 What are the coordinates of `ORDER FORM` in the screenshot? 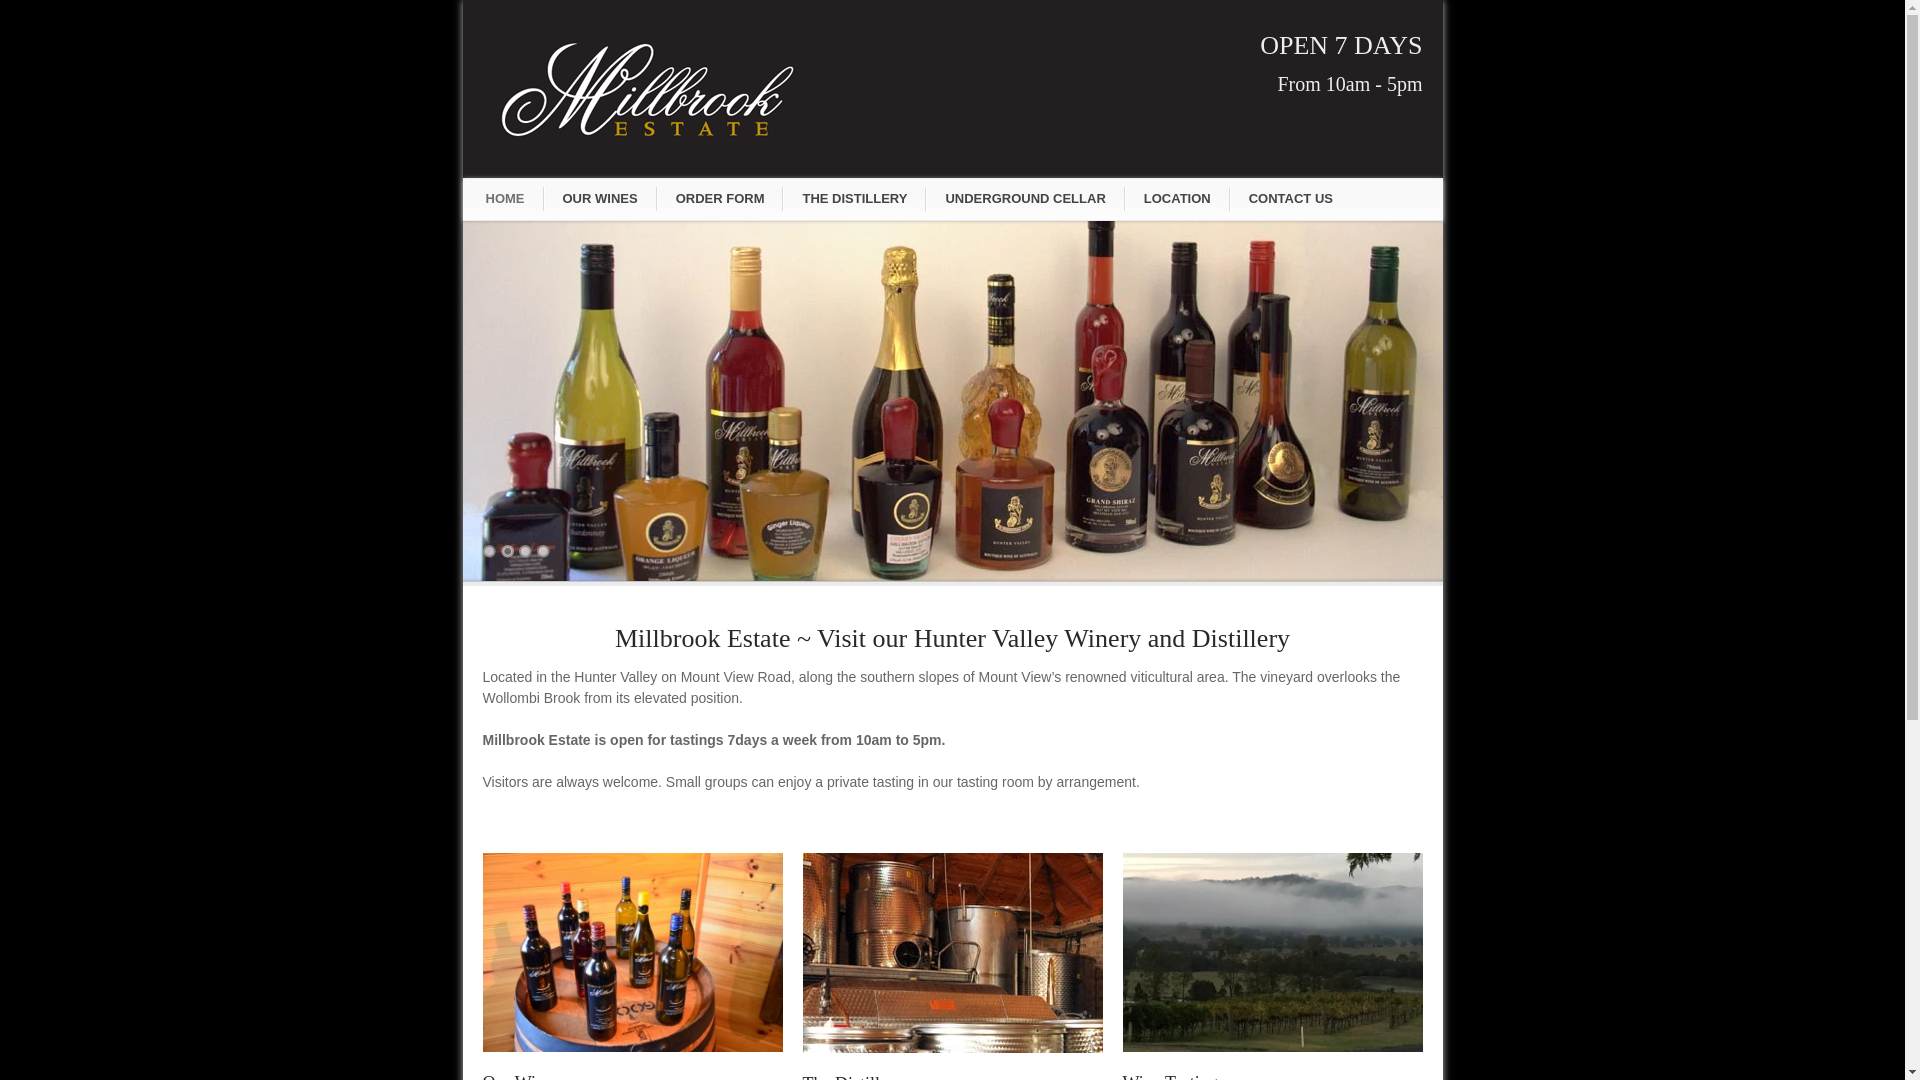 It's located at (720, 198).